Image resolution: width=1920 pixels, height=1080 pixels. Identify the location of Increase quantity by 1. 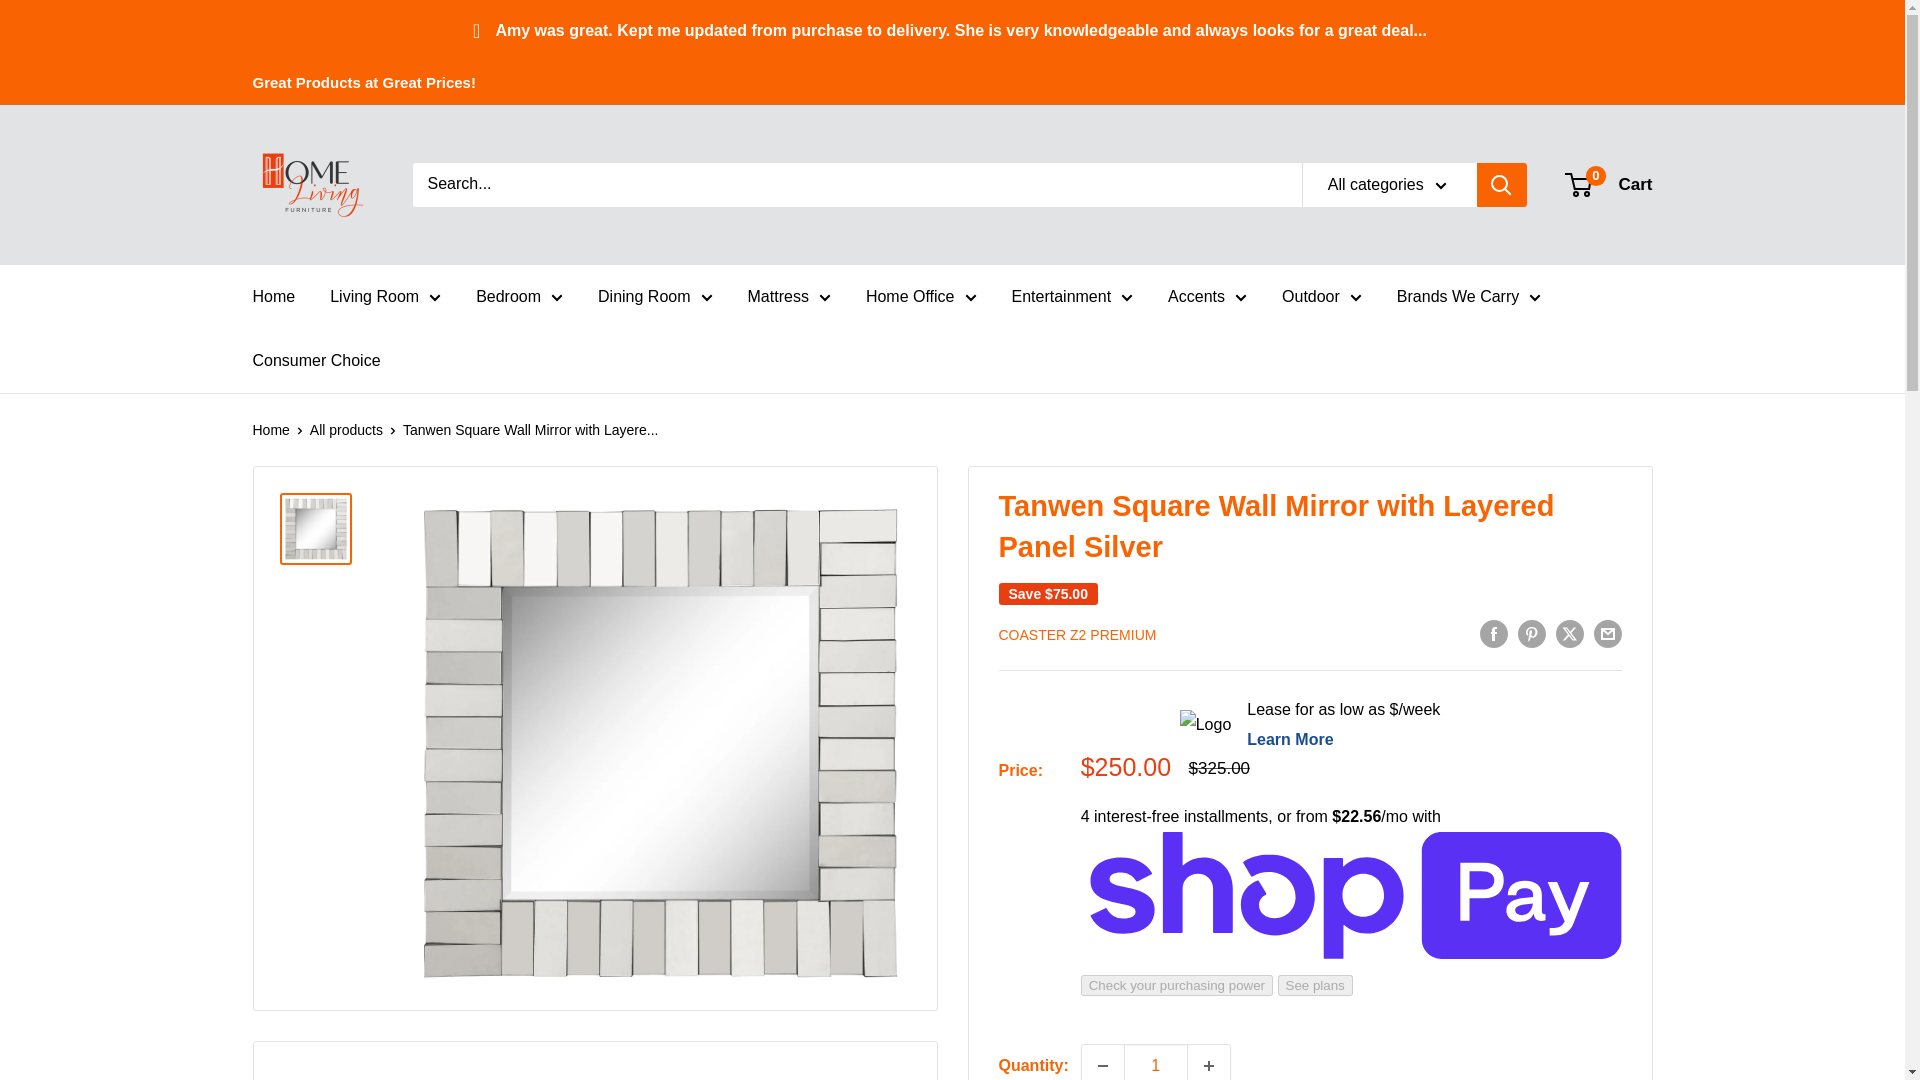
(1209, 1062).